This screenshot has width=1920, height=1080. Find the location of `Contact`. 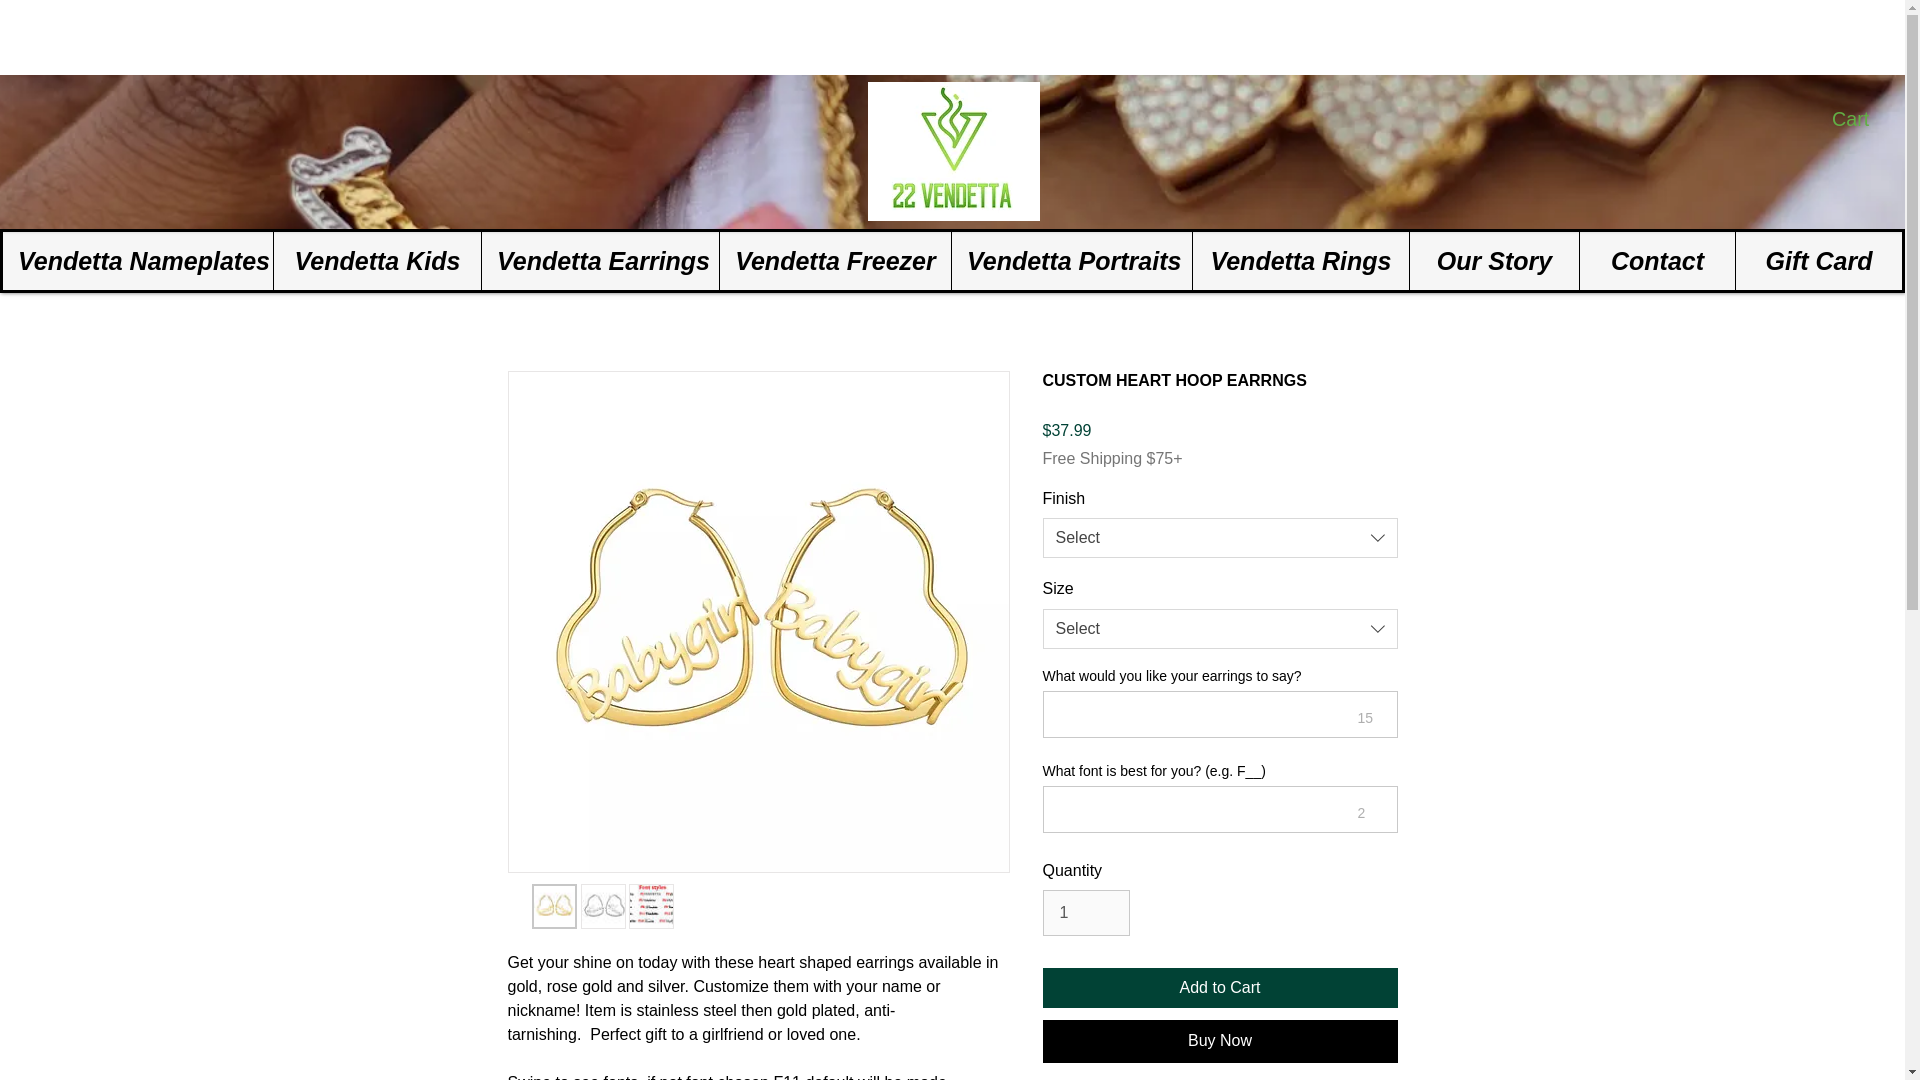

Contact is located at coordinates (1656, 261).